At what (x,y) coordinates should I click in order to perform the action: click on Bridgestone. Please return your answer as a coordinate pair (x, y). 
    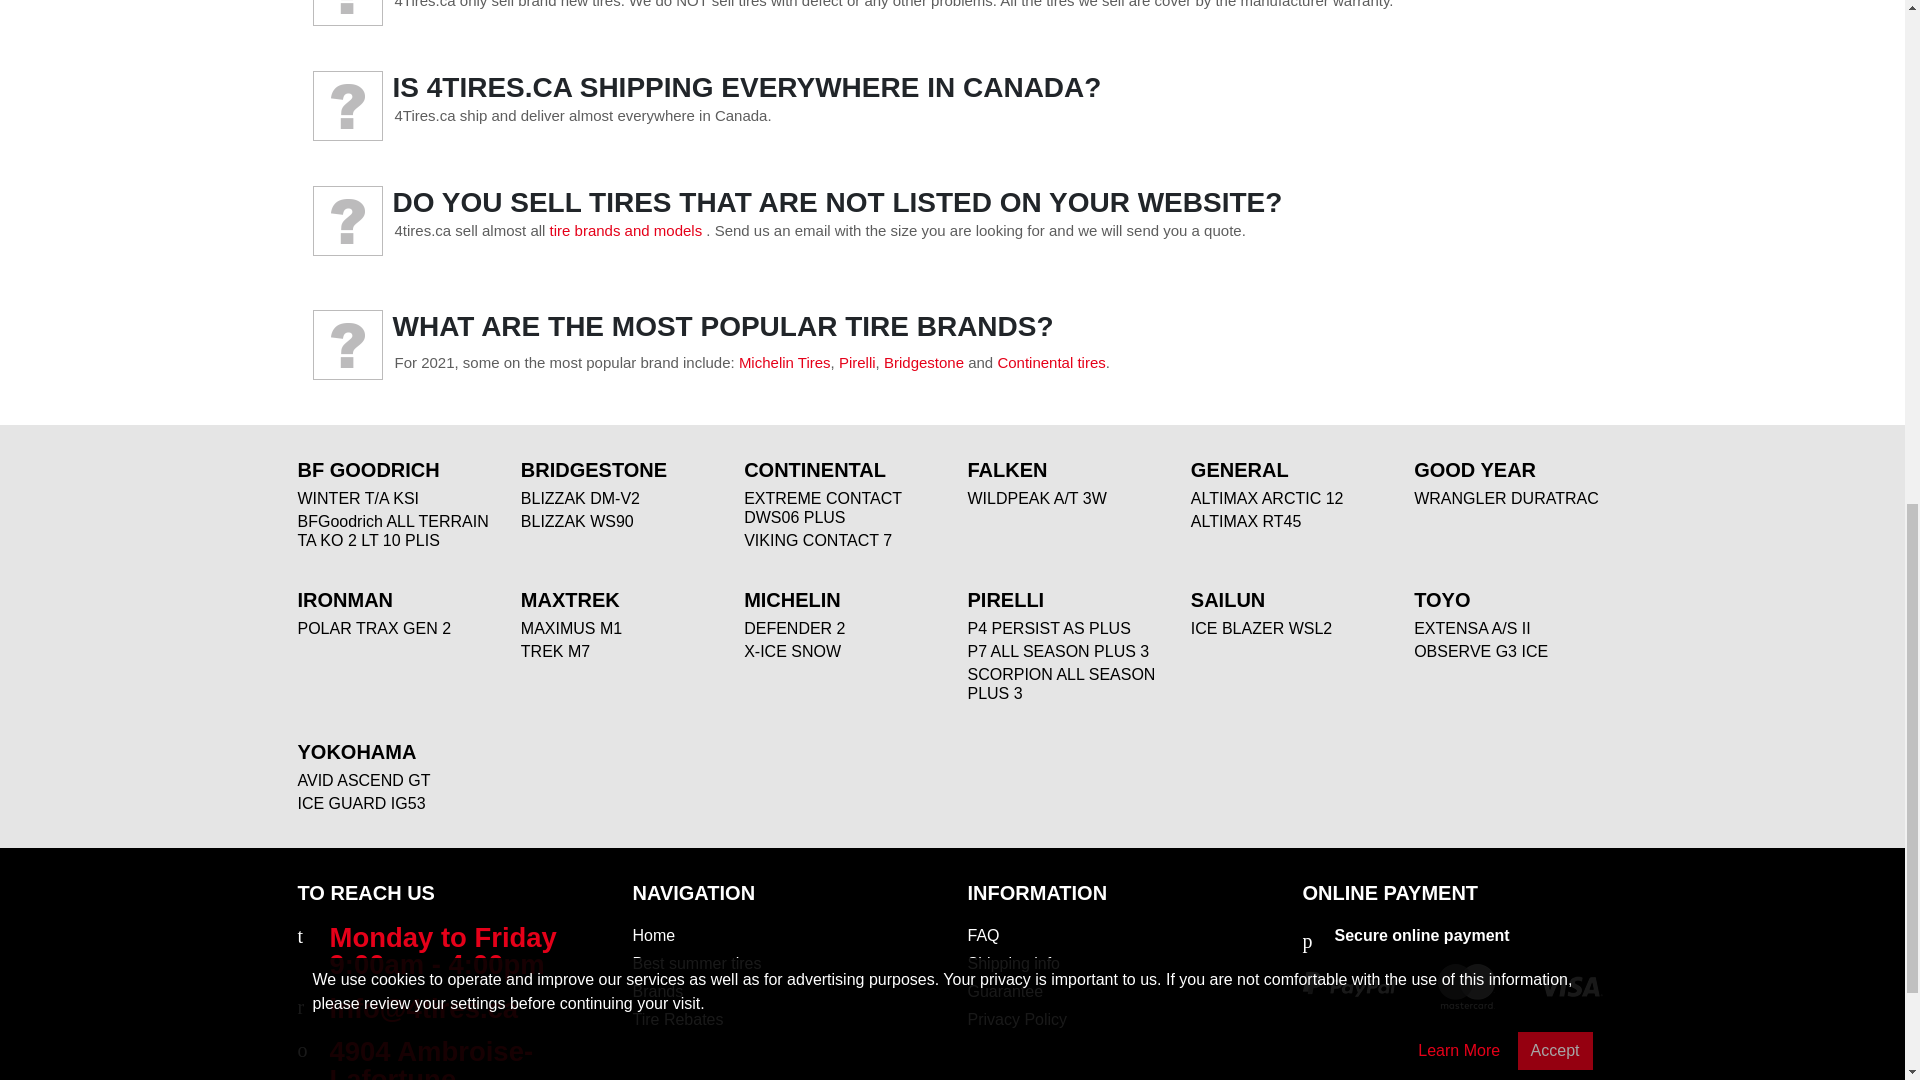
    Looking at the image, I should click on (923, 362).